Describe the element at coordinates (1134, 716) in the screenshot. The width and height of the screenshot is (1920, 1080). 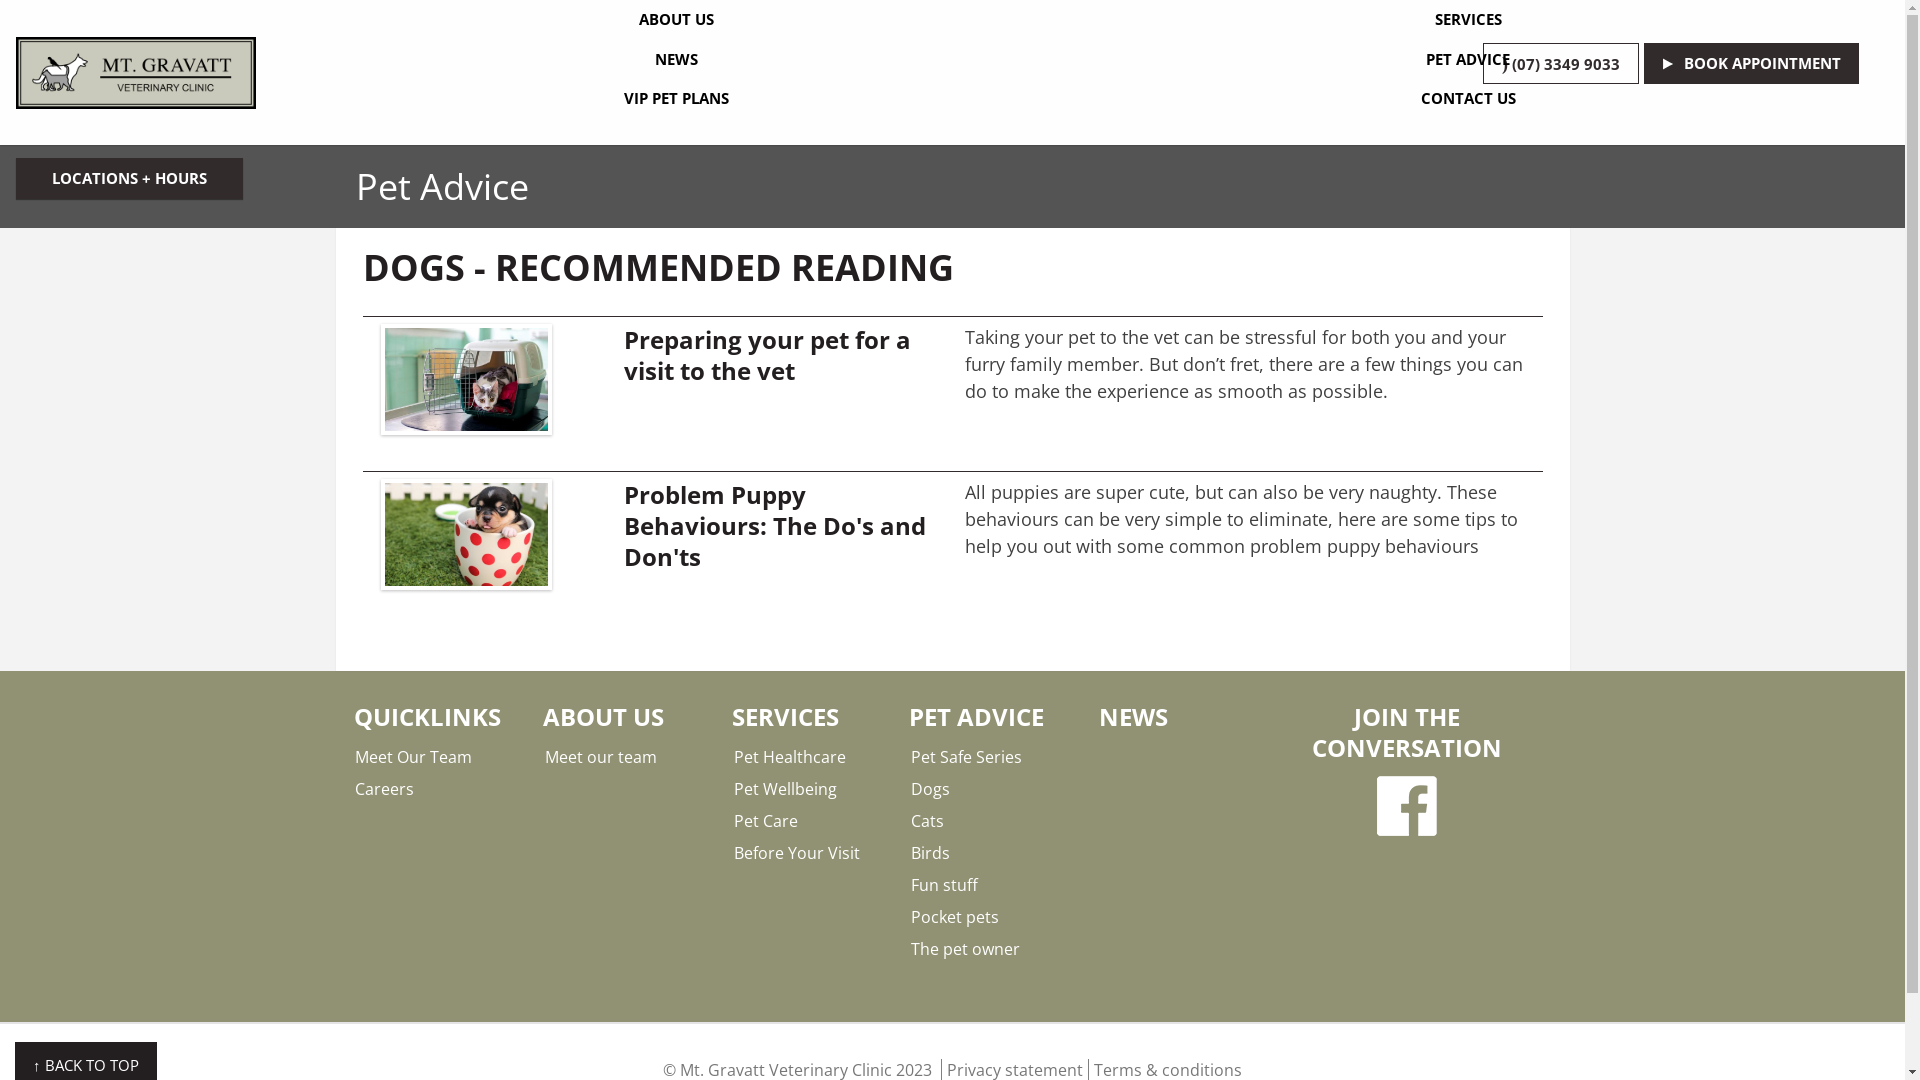
I see `NEWS` at that location.